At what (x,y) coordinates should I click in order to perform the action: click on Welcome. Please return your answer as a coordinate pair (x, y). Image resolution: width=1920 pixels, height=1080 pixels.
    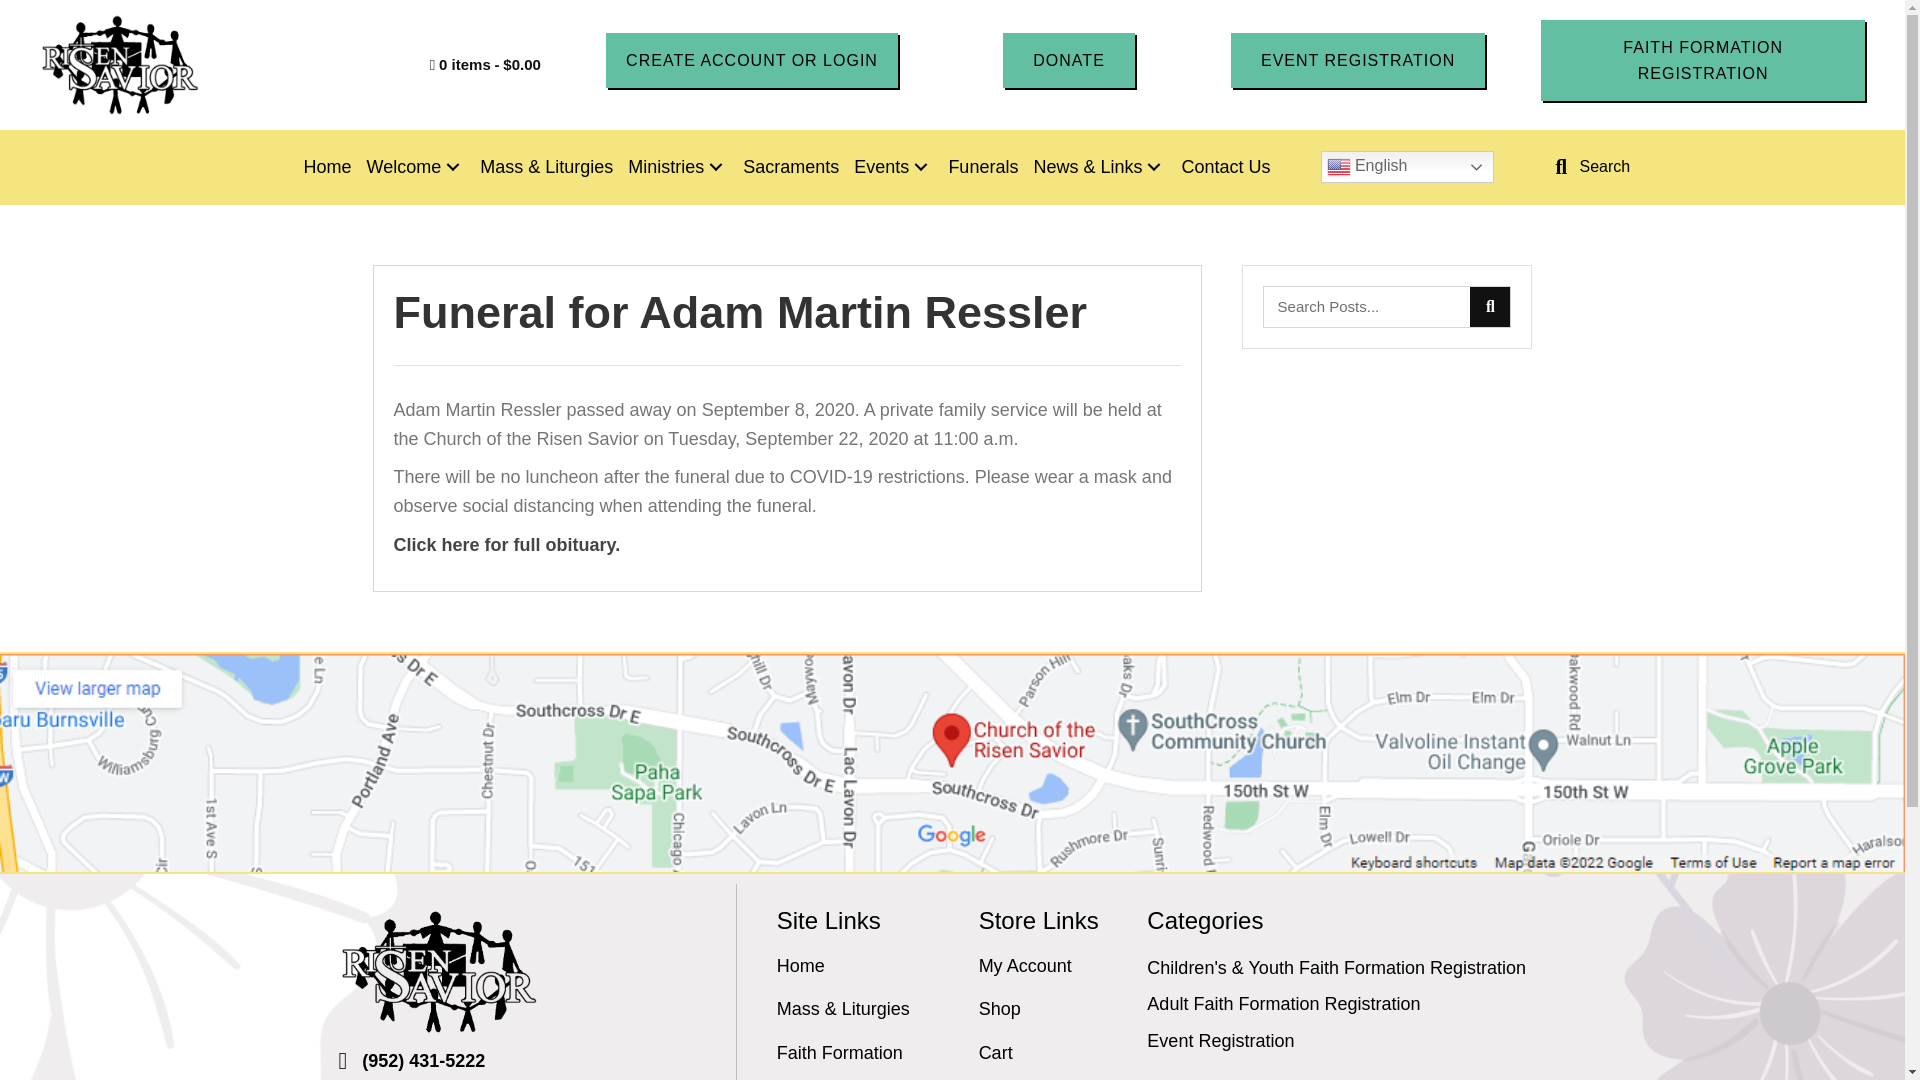
    Looking at the image, I should click on (419, 167).